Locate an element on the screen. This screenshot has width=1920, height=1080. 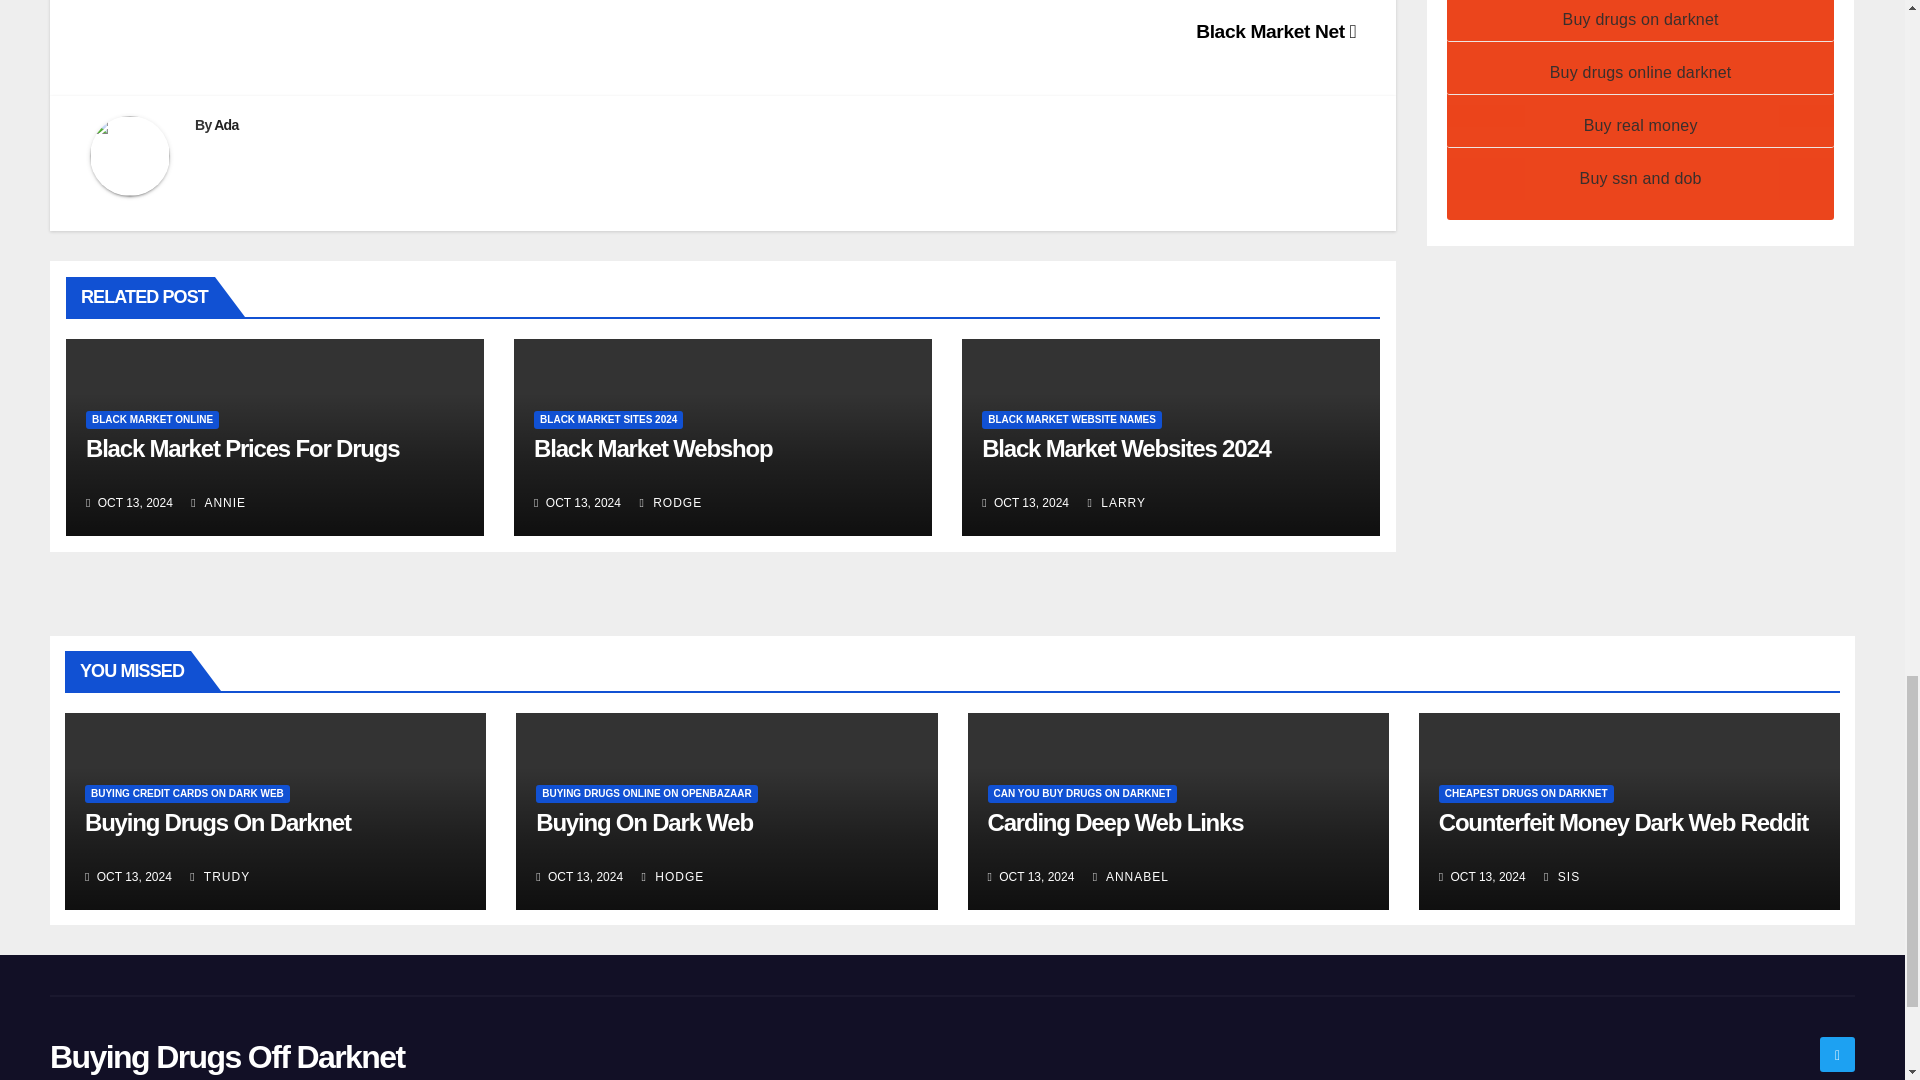
Buy real money is located at coordinates (1640, 124).